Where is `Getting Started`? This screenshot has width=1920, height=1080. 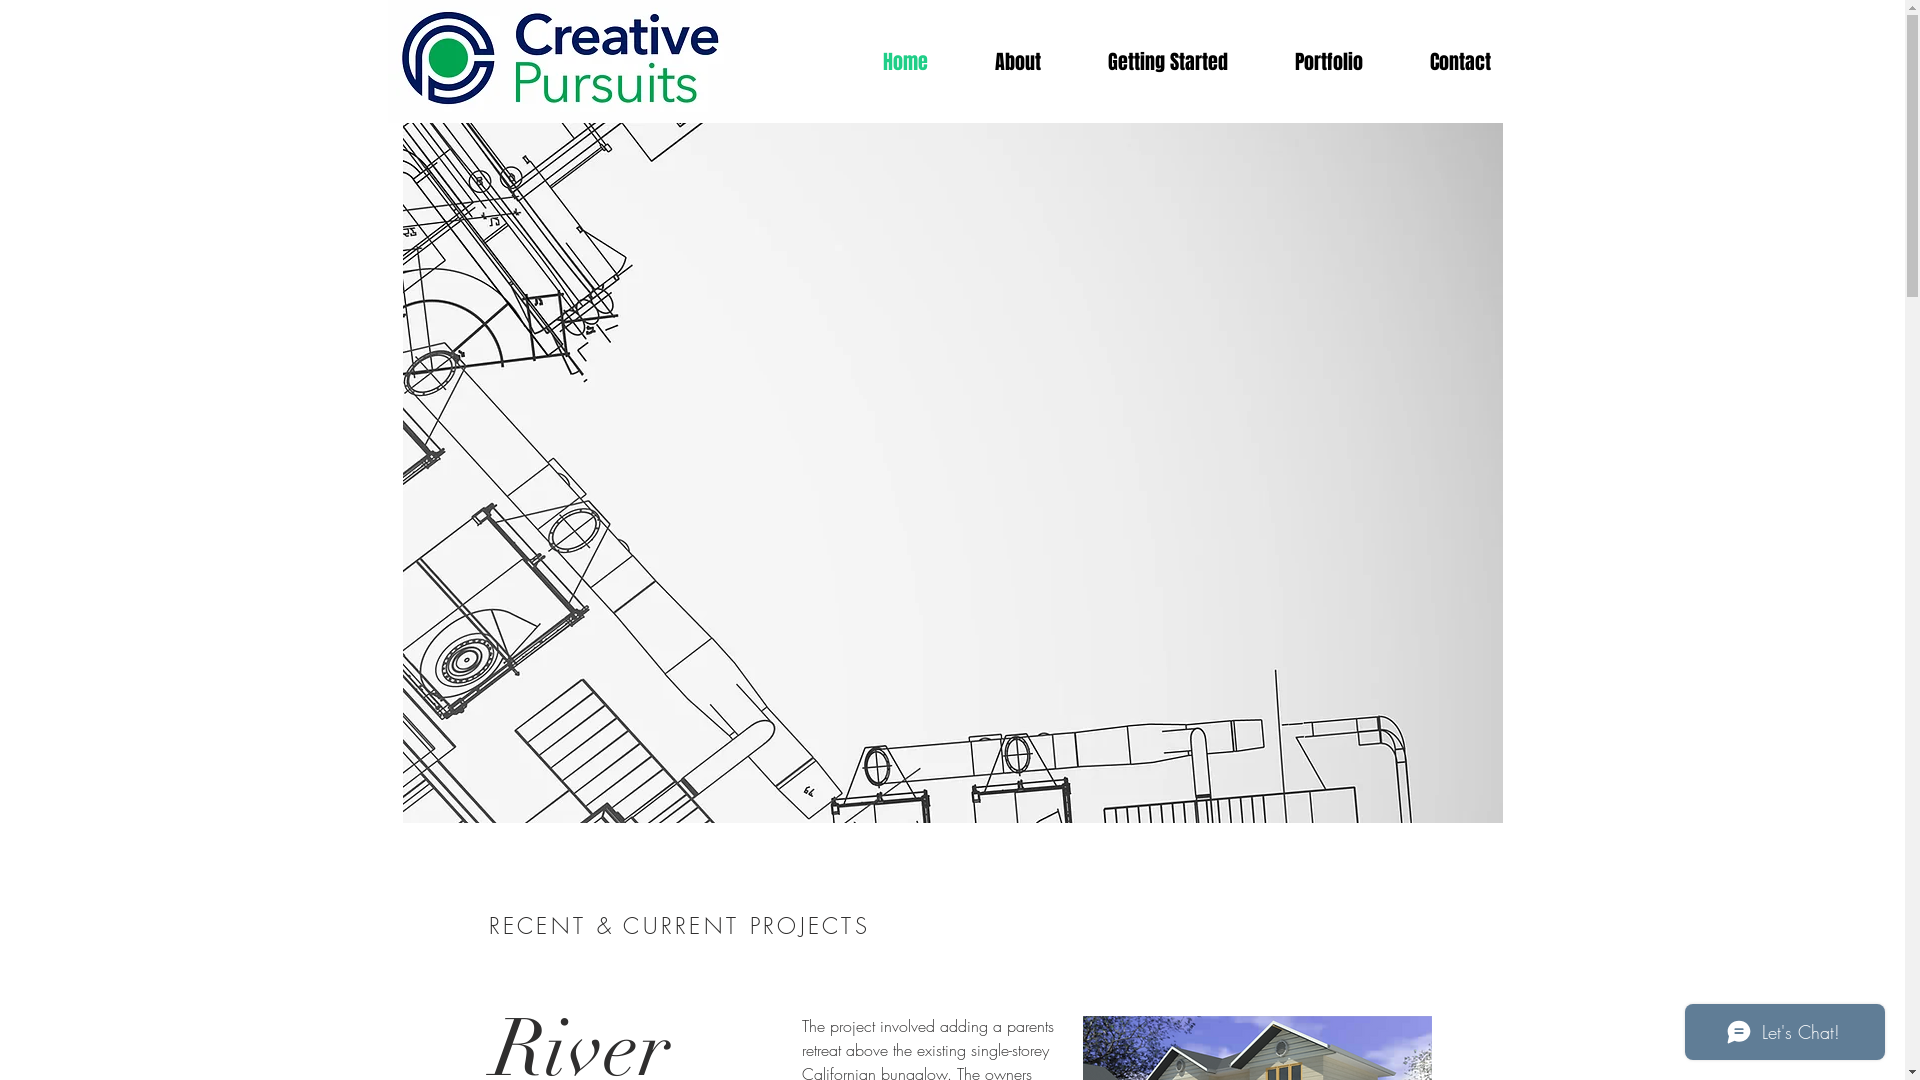
Getting Started is located at coordinates (1168, 62).